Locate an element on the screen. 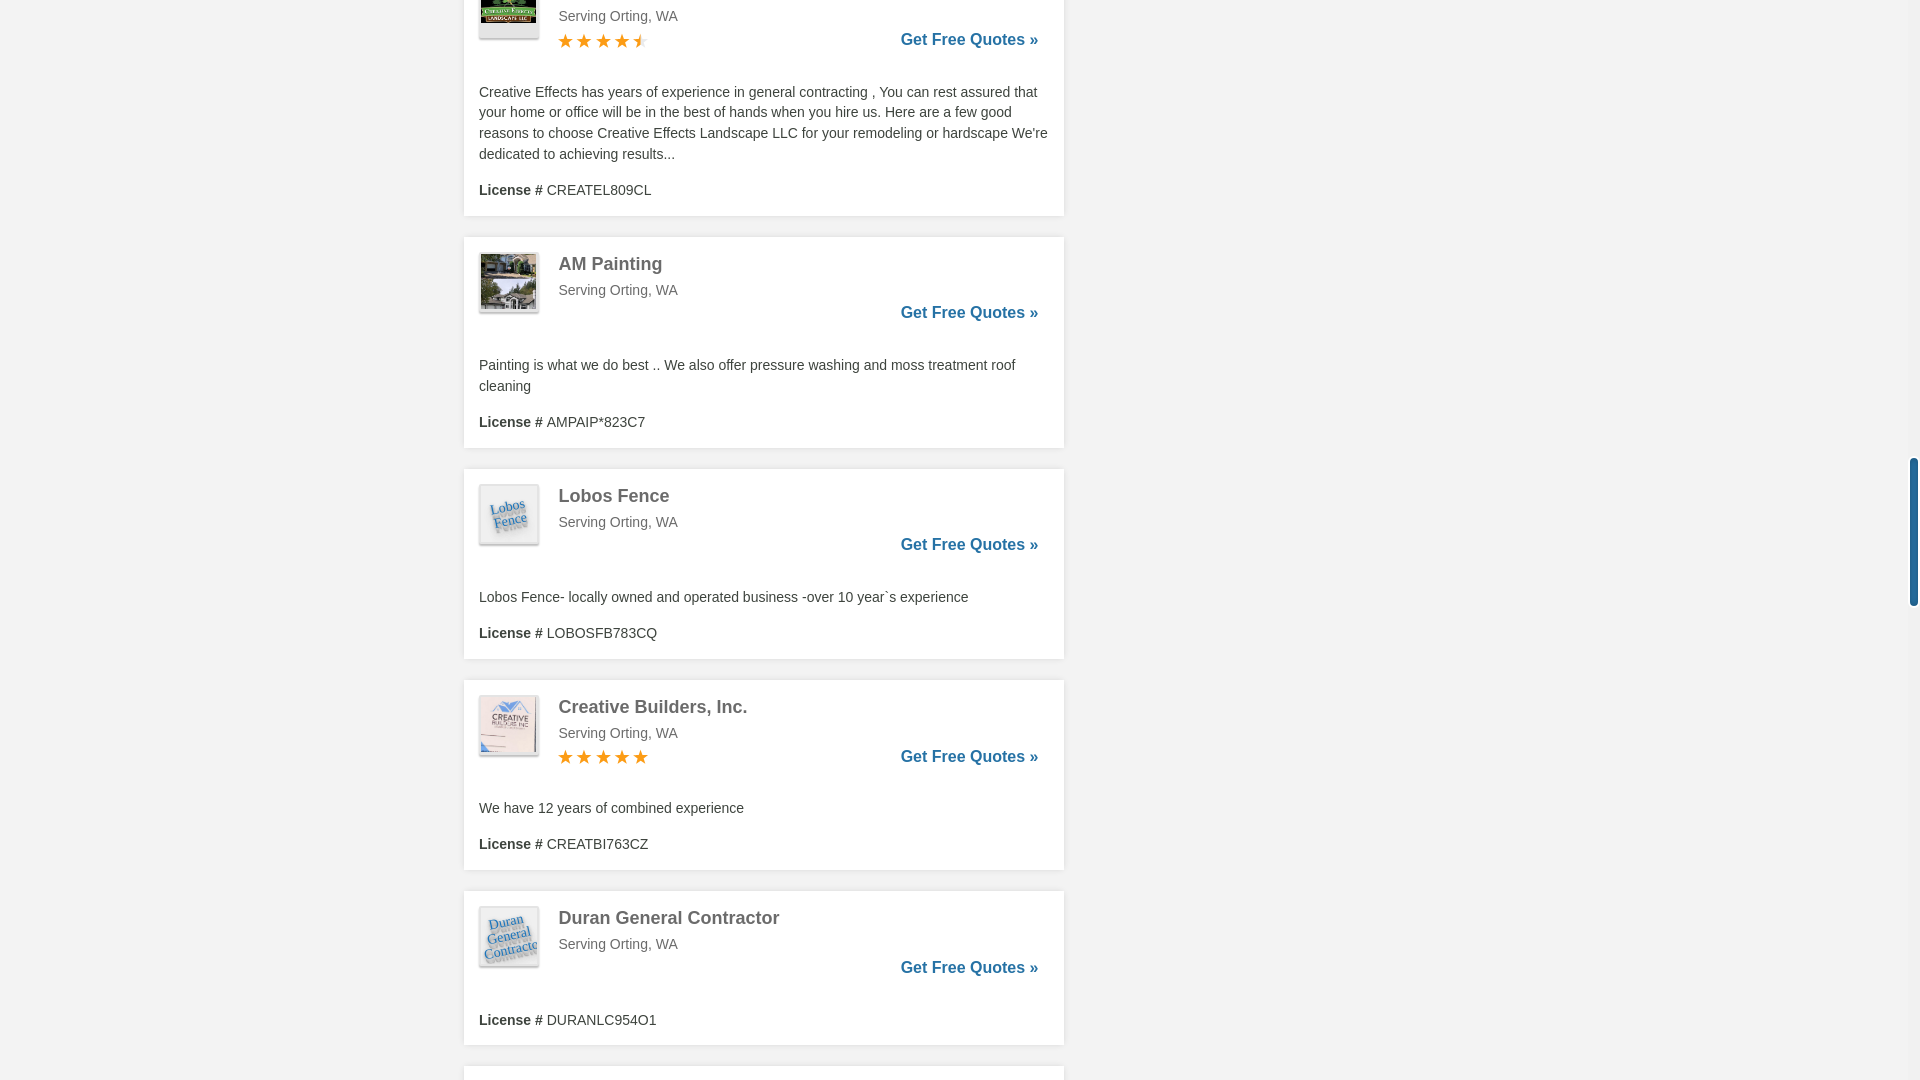 This screenshot has height=1080, width=1920. 4.5 star rating is located at coordinates (603, 40).